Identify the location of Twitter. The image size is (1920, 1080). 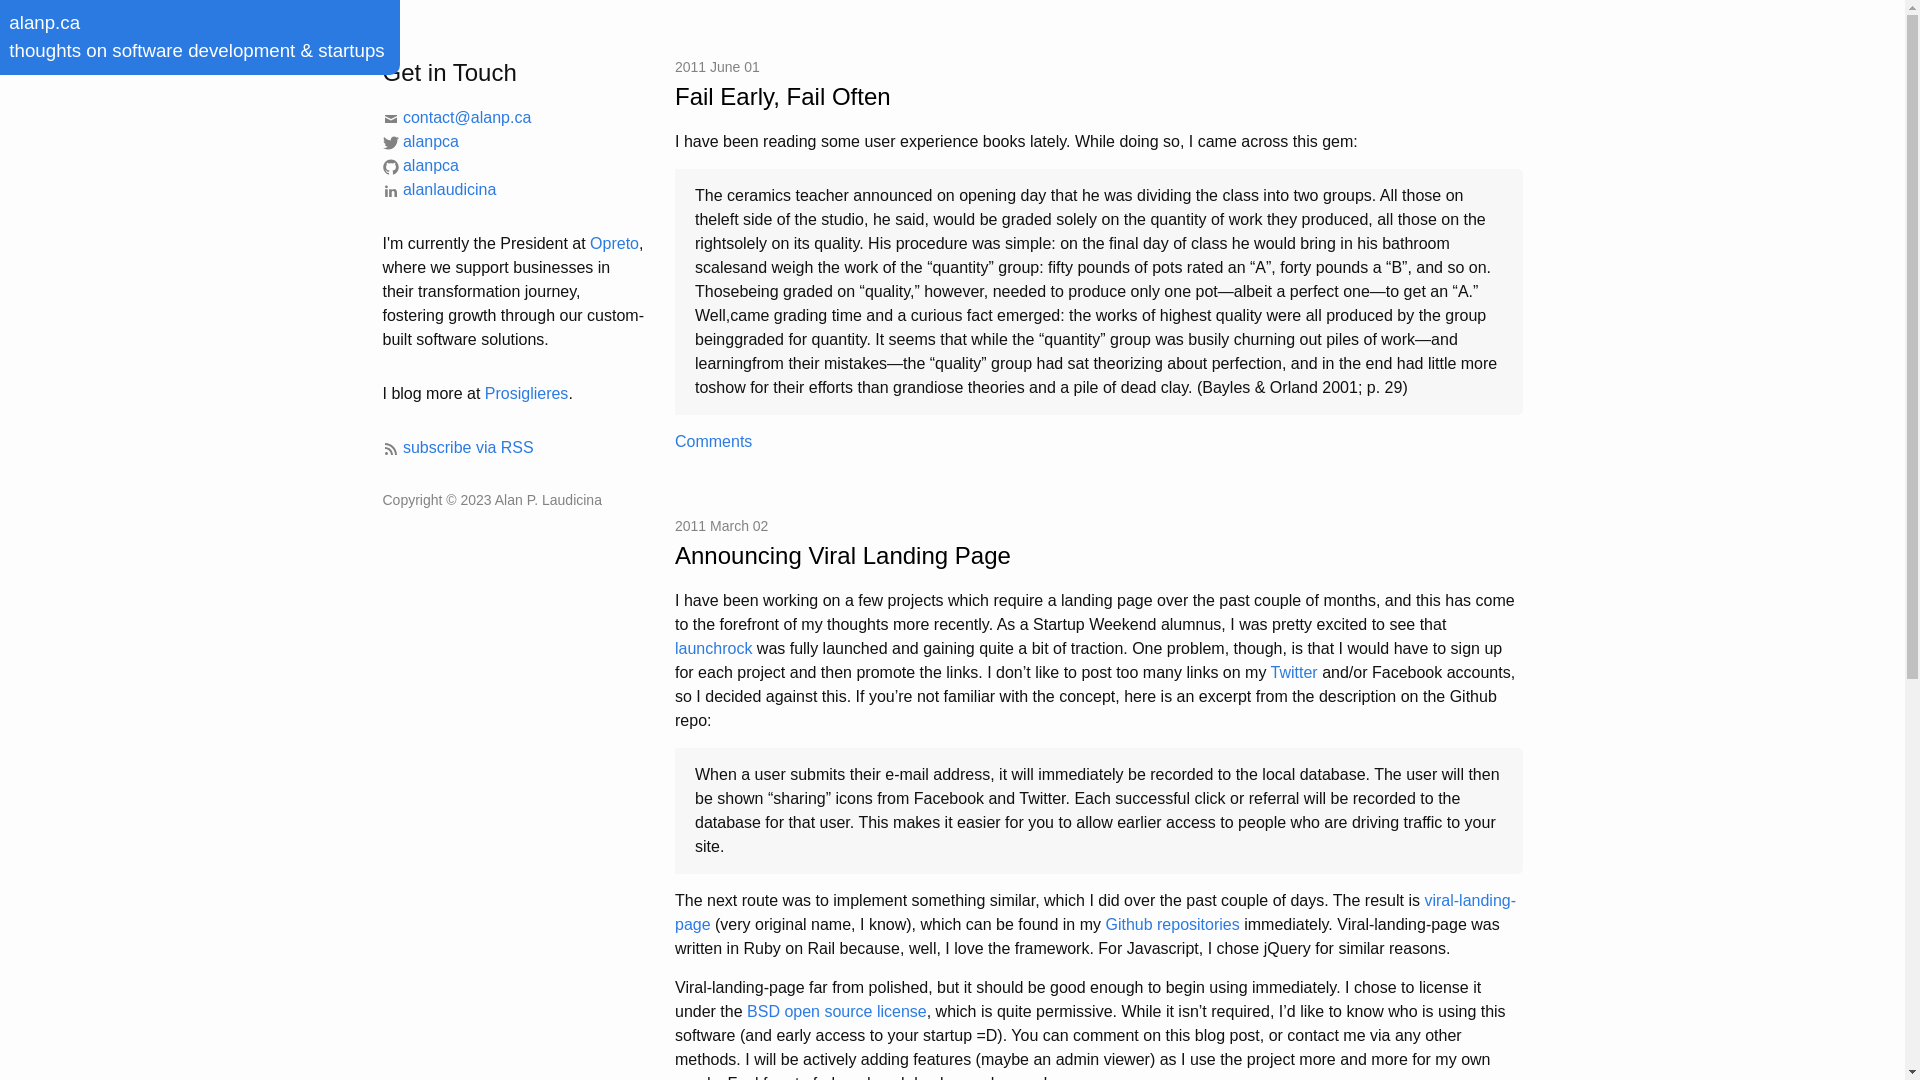
(1294, 672).